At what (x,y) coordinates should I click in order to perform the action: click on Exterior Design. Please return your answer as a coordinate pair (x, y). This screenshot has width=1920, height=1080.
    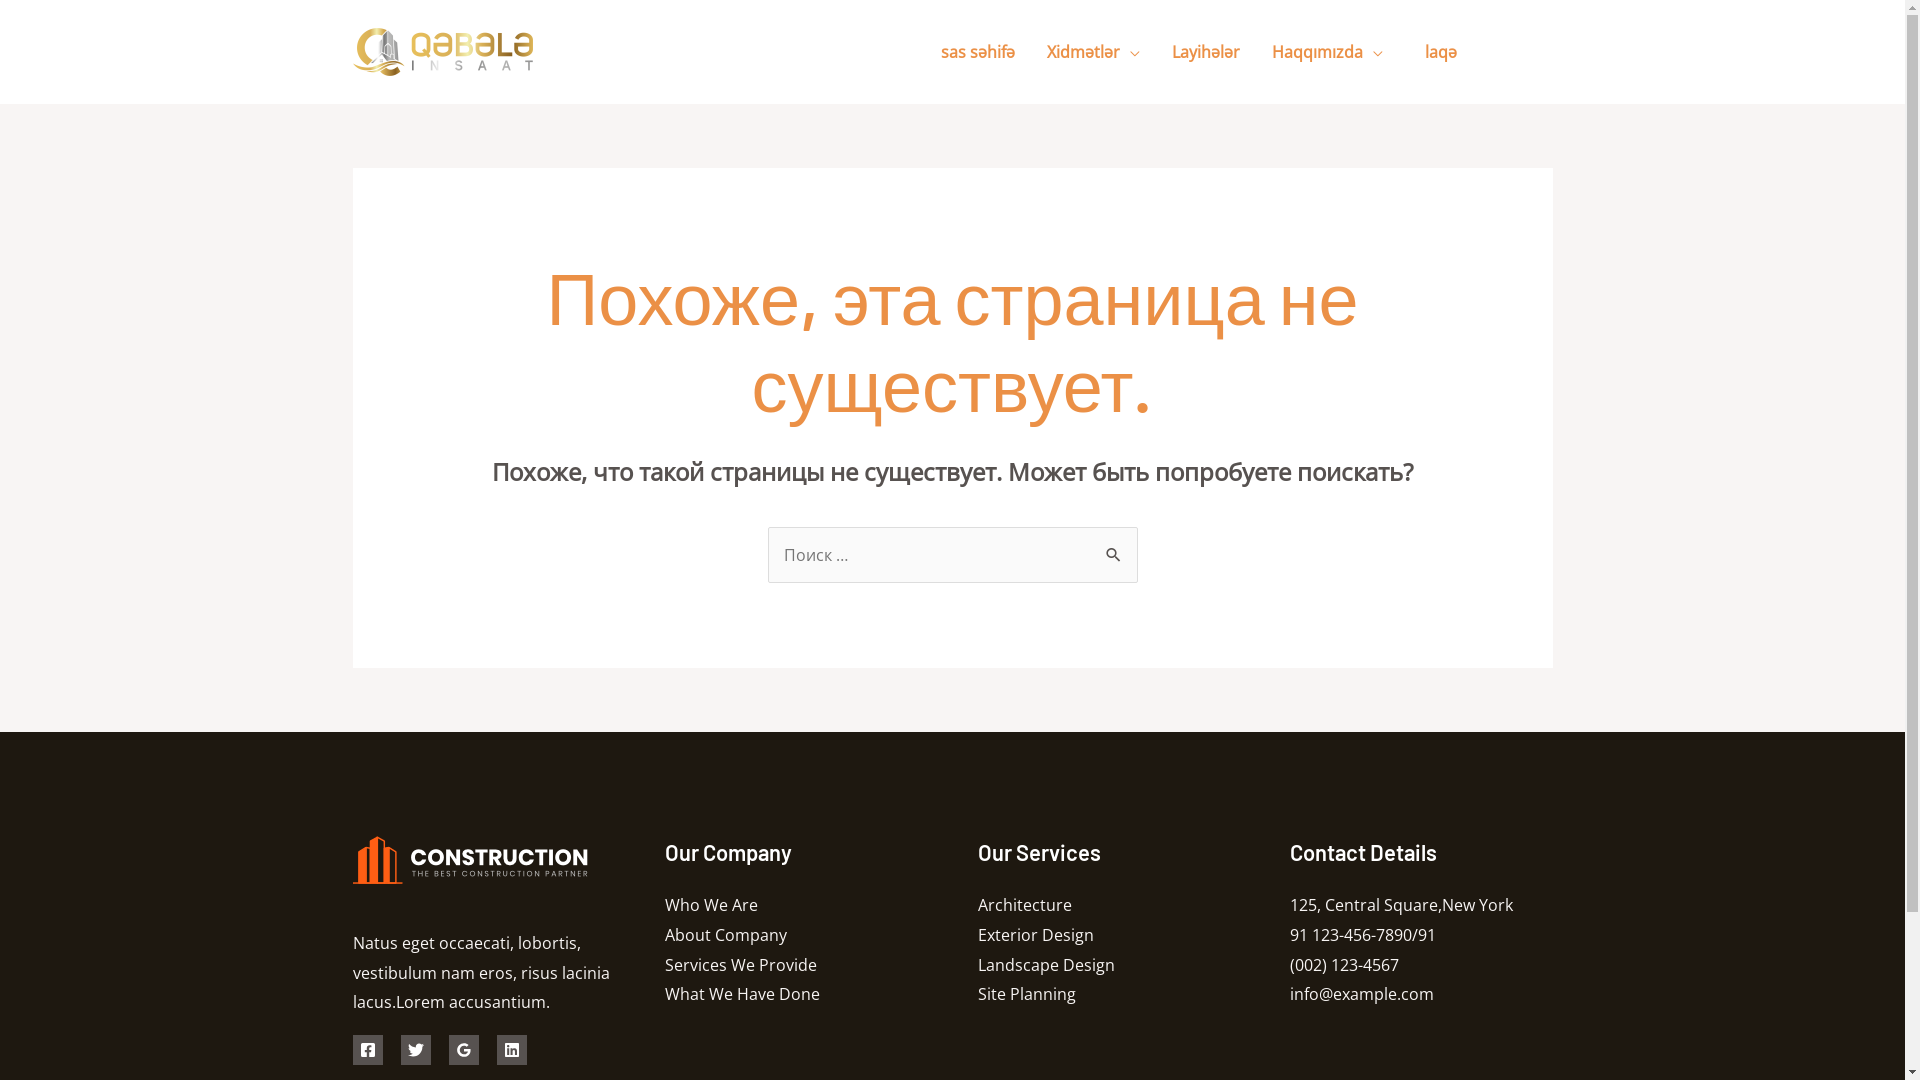
    Looking at the image, I should click on (1036, 935).